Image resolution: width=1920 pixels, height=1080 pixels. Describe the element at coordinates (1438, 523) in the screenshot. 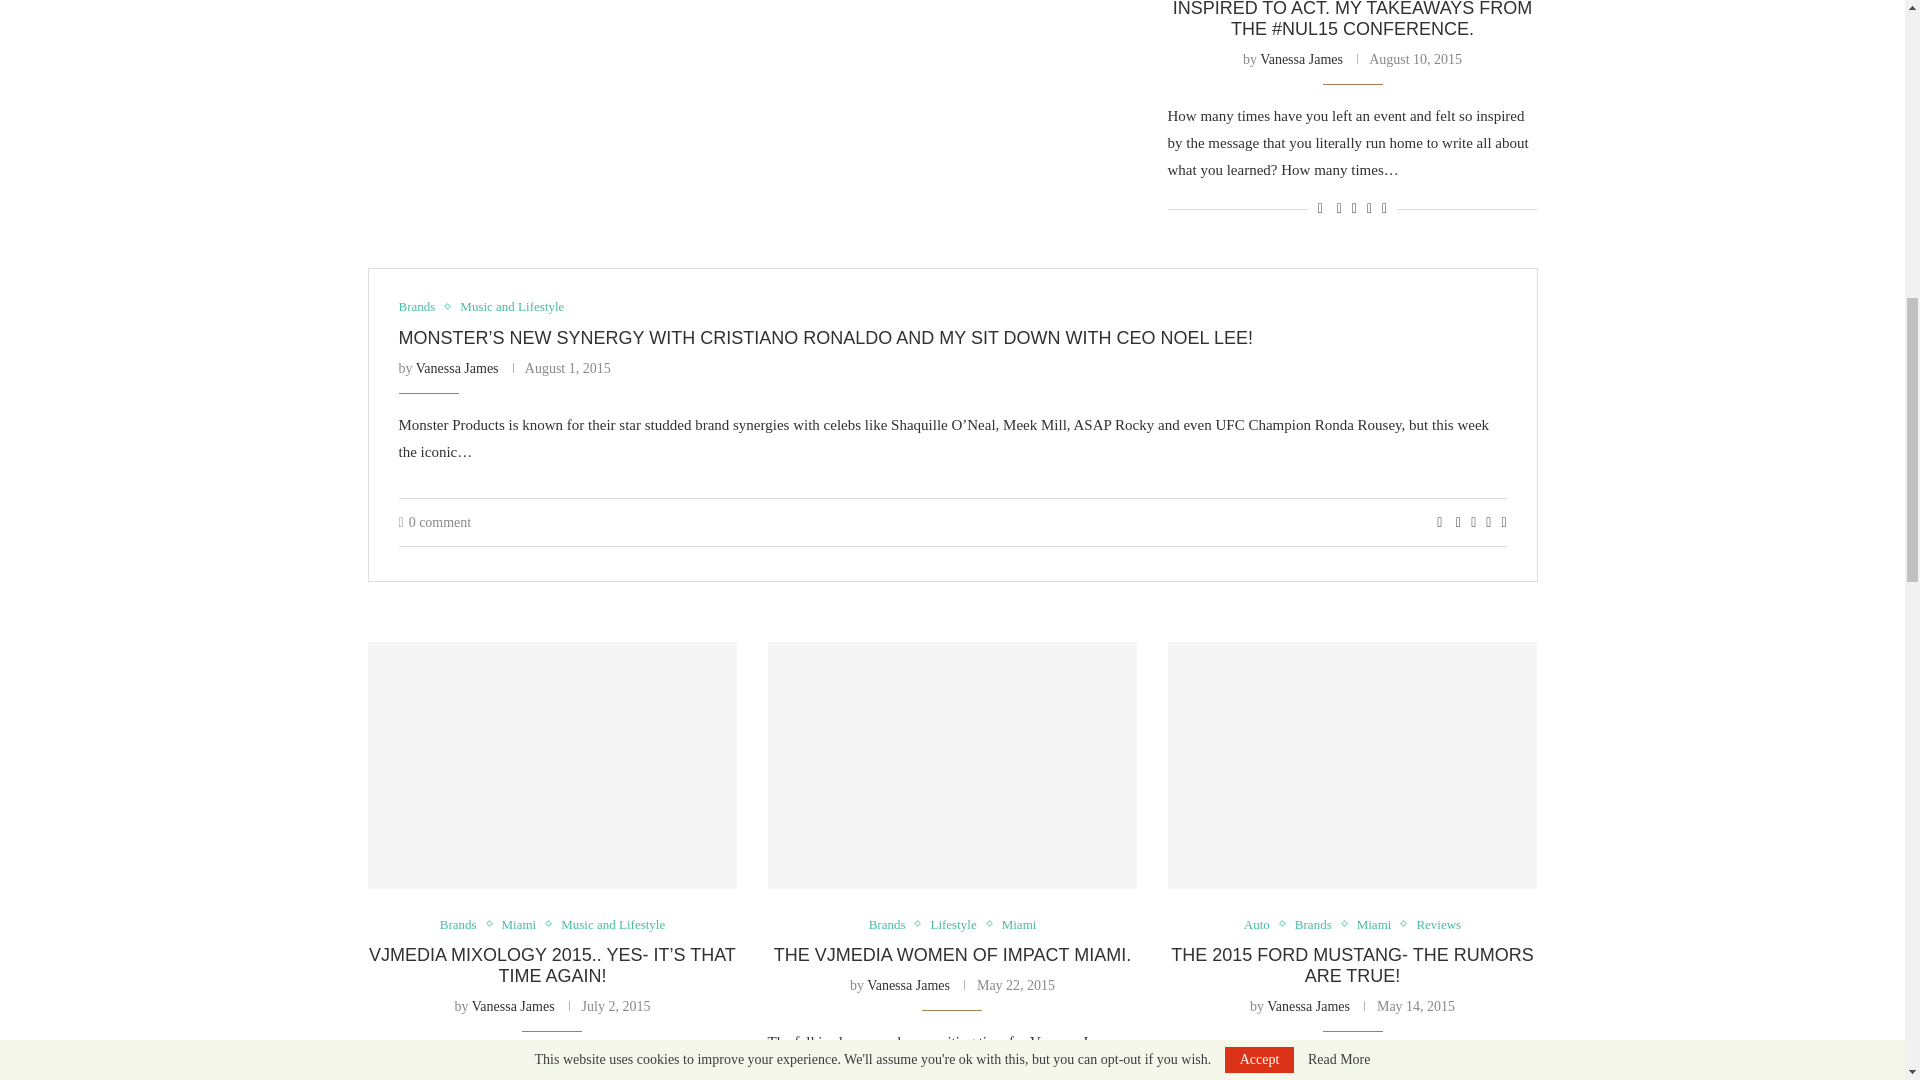

I see `Like` at that location.